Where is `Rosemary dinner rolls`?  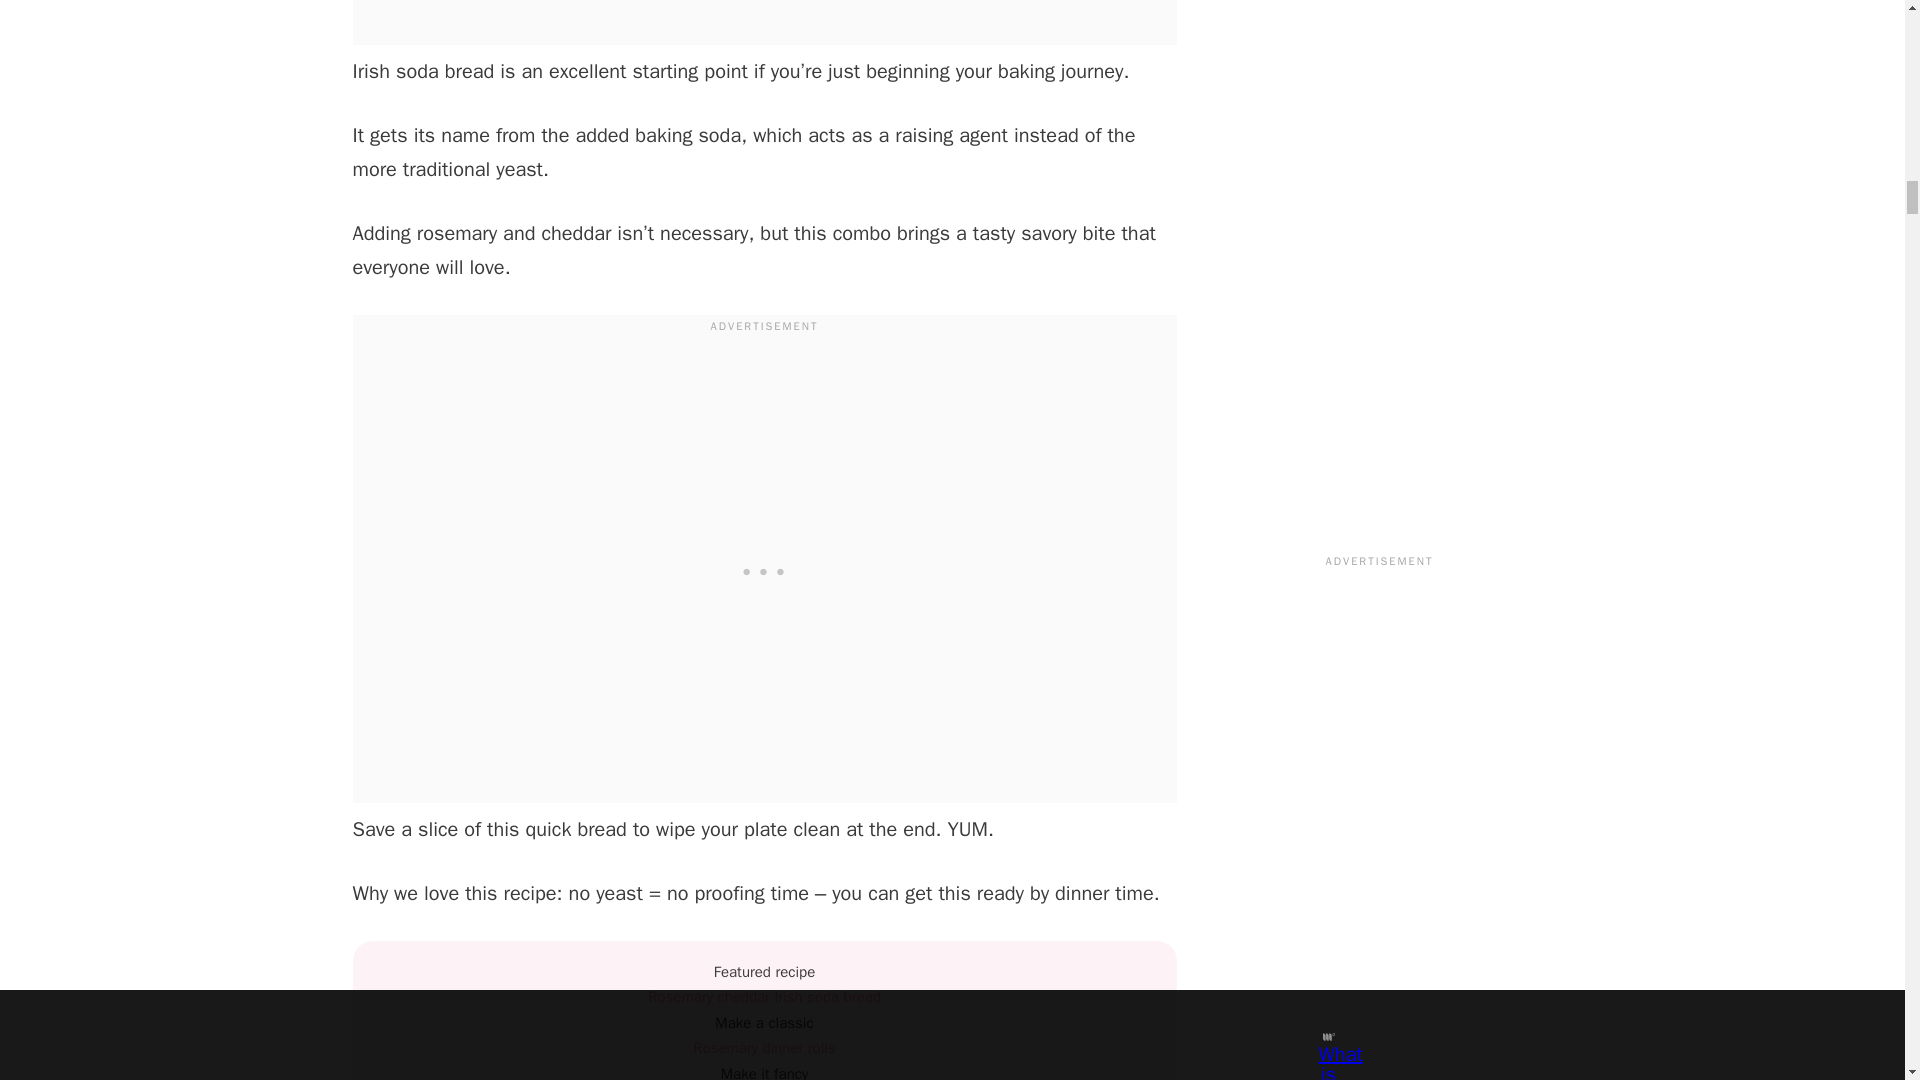
Rosemary dinner rolls is located at coordinates (764, 1048).